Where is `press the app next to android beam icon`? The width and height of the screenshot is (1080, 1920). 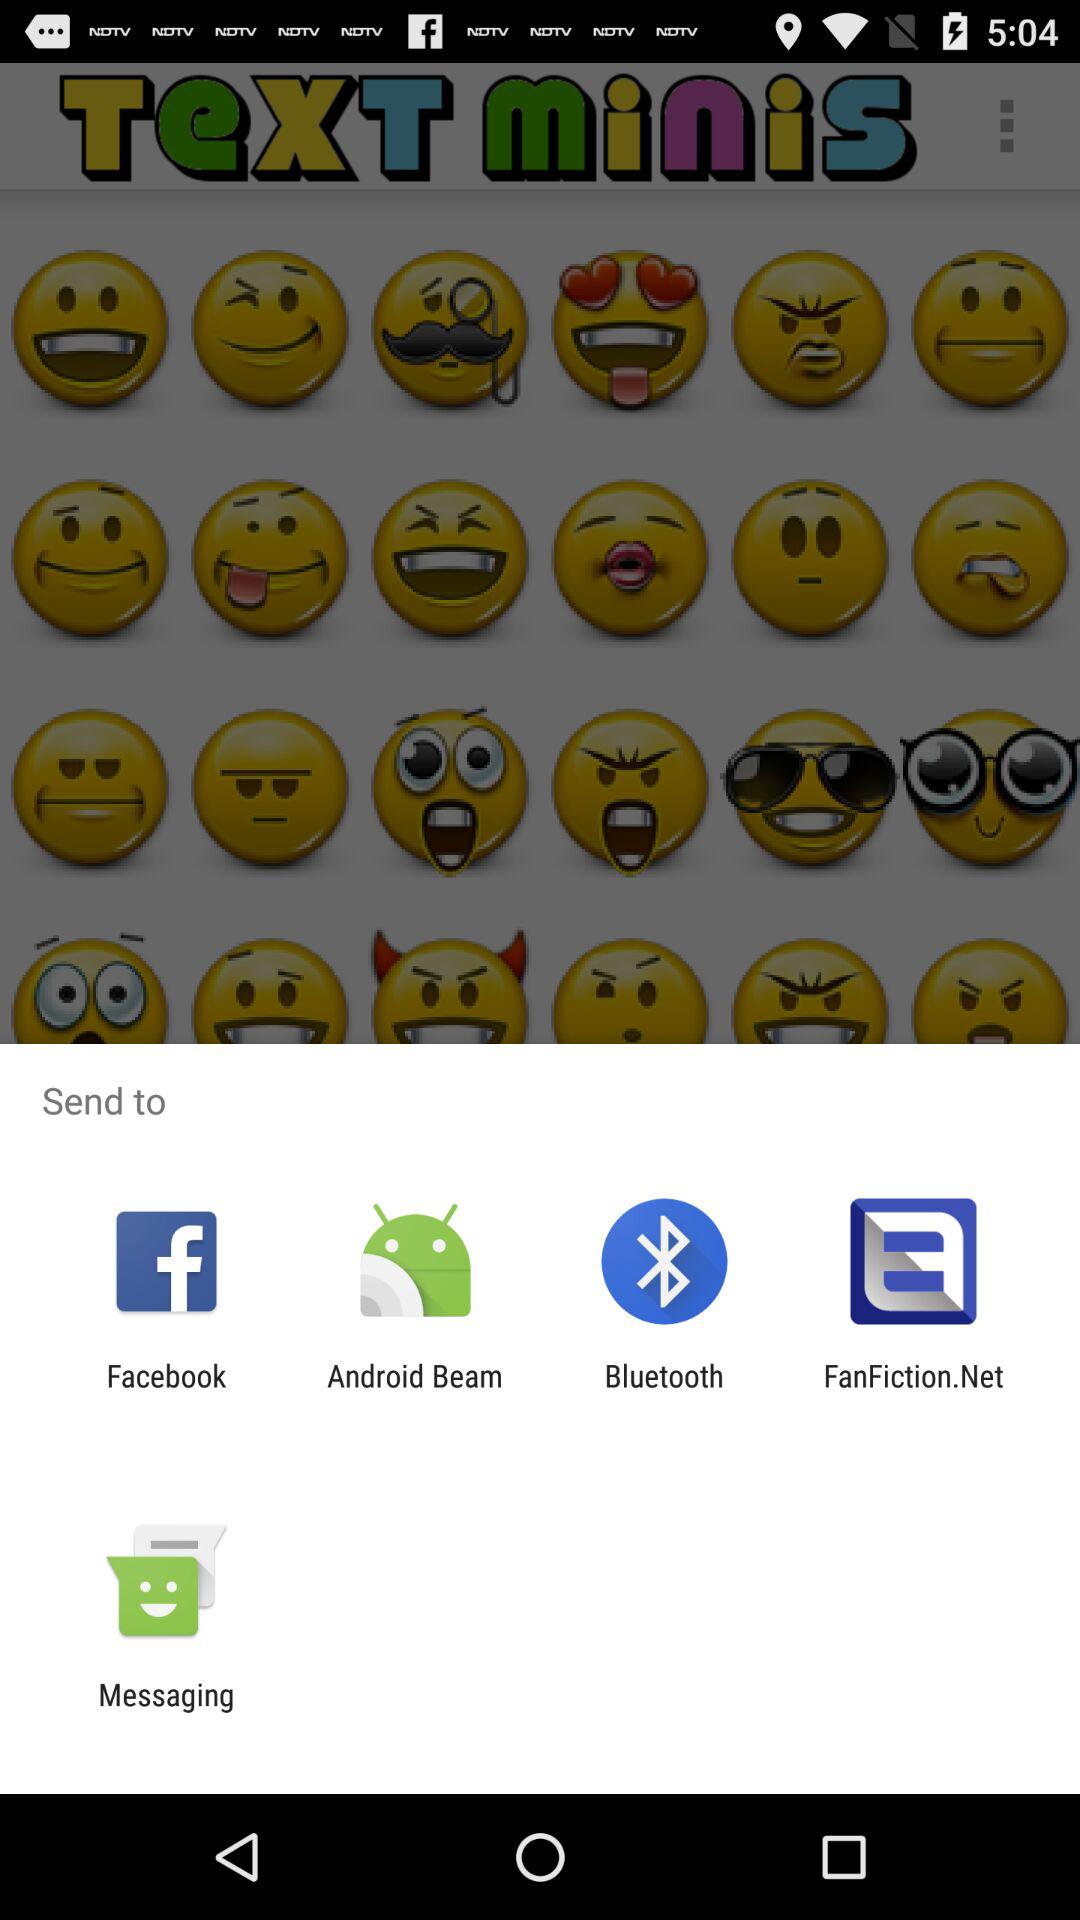 press the app next to android beam icon is located at coordinates (166, 1393).